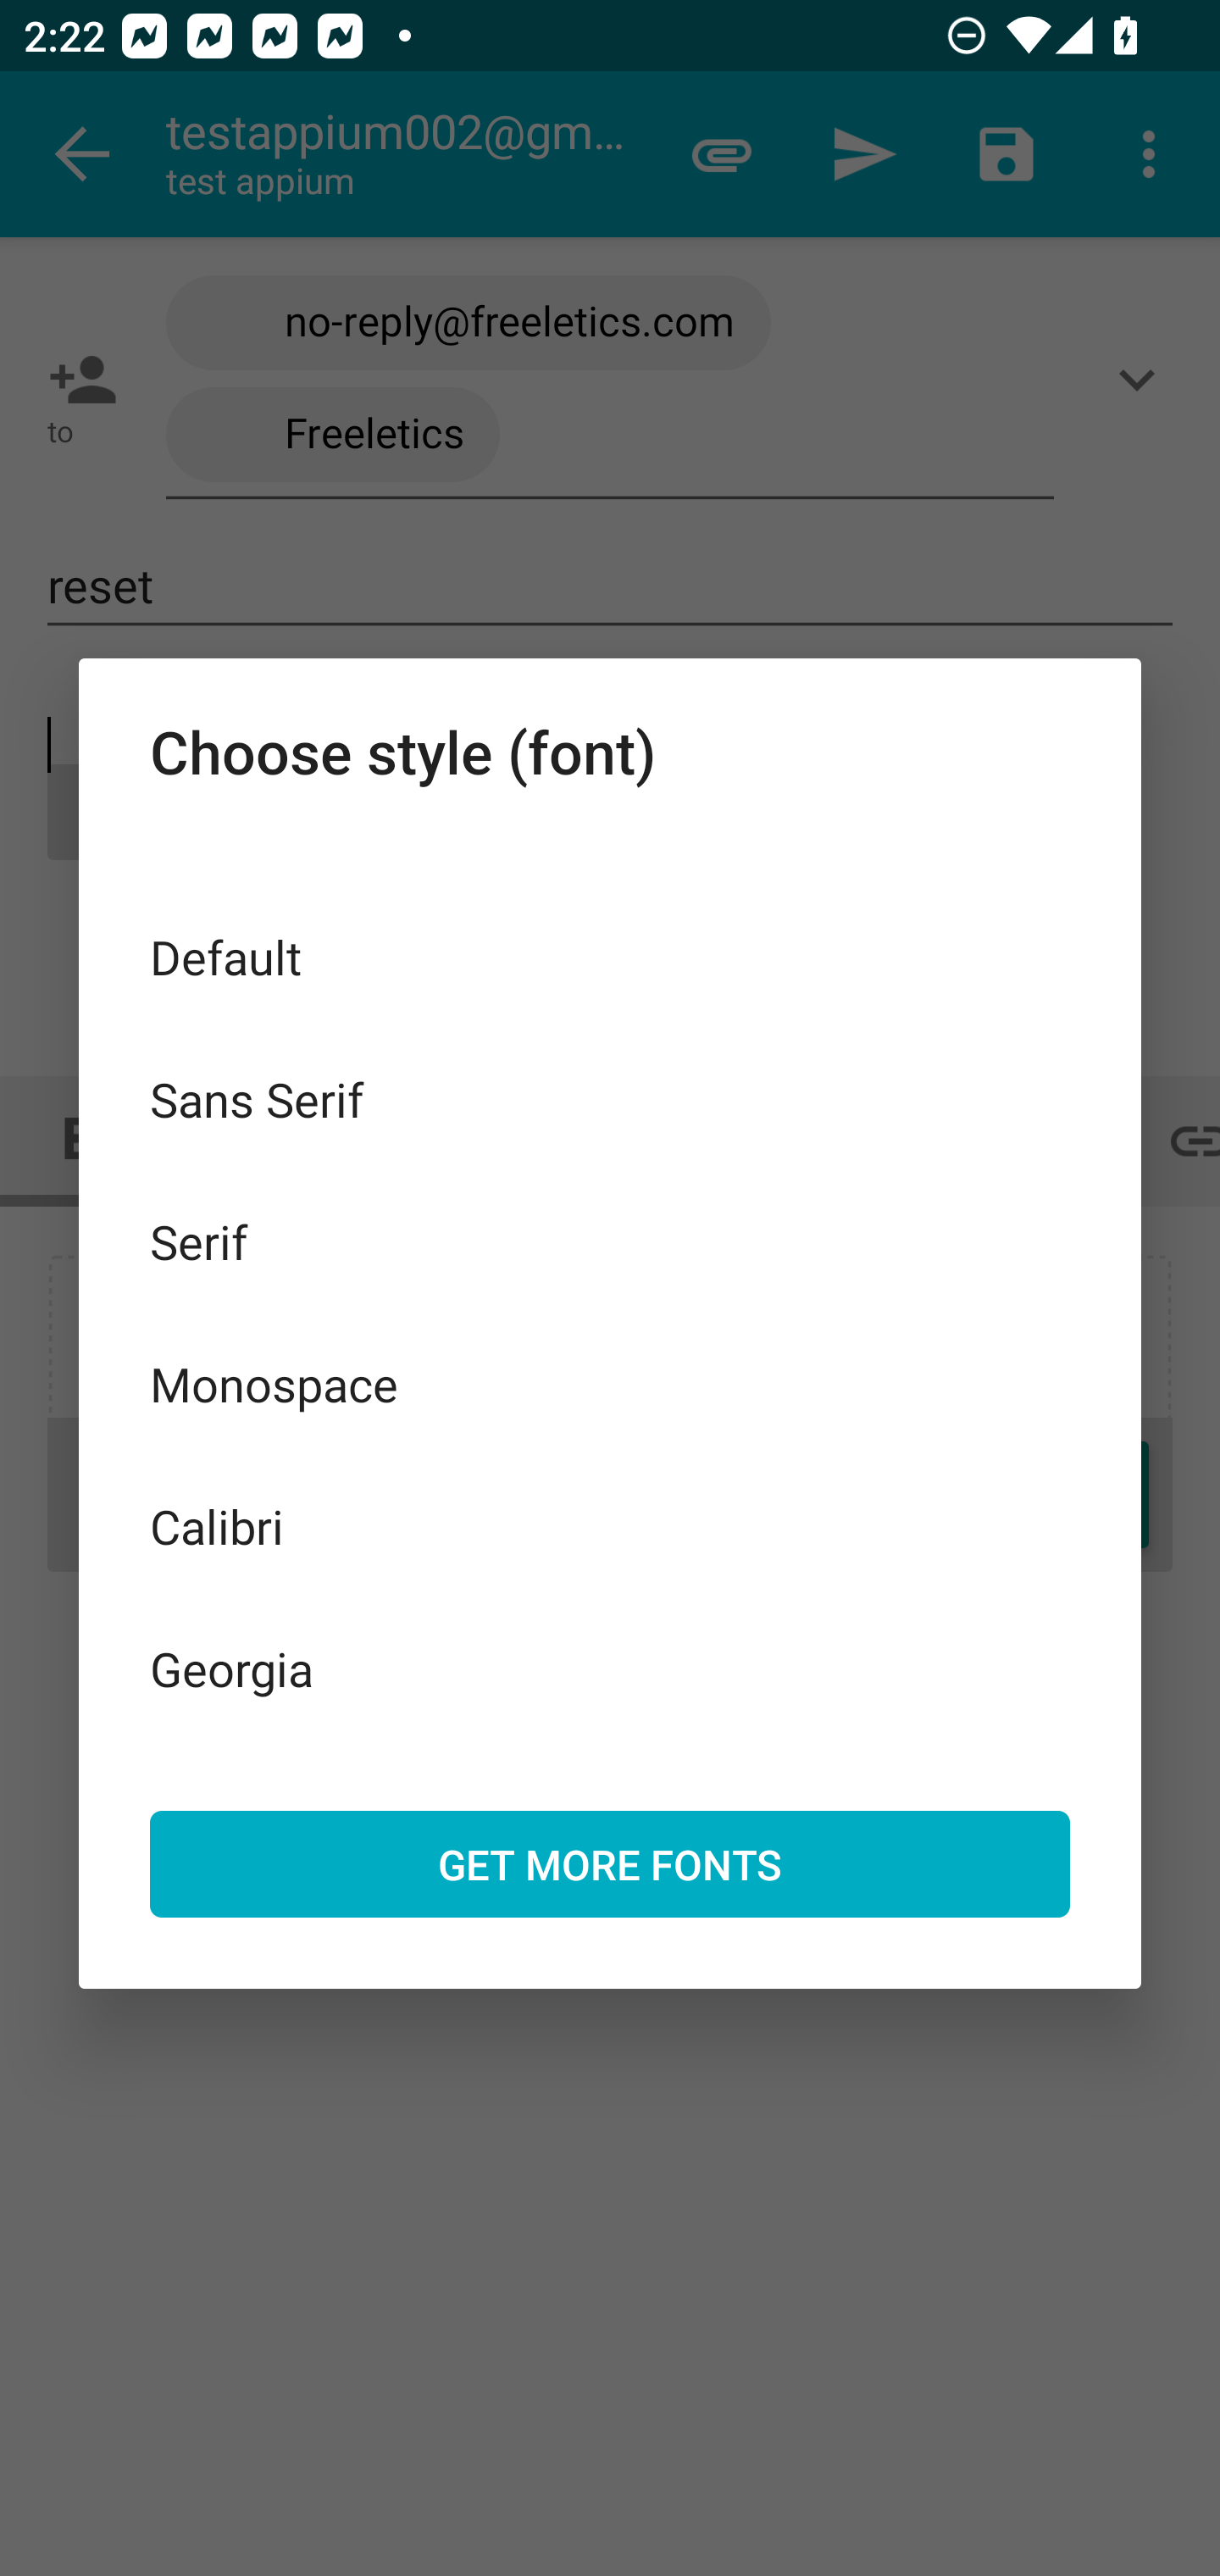 Image resolution: width=1220 pixels, height=2576 pixels. Describe the element at coordinates (610, 1525) in the screenshot. I see `Calibri` at that location.